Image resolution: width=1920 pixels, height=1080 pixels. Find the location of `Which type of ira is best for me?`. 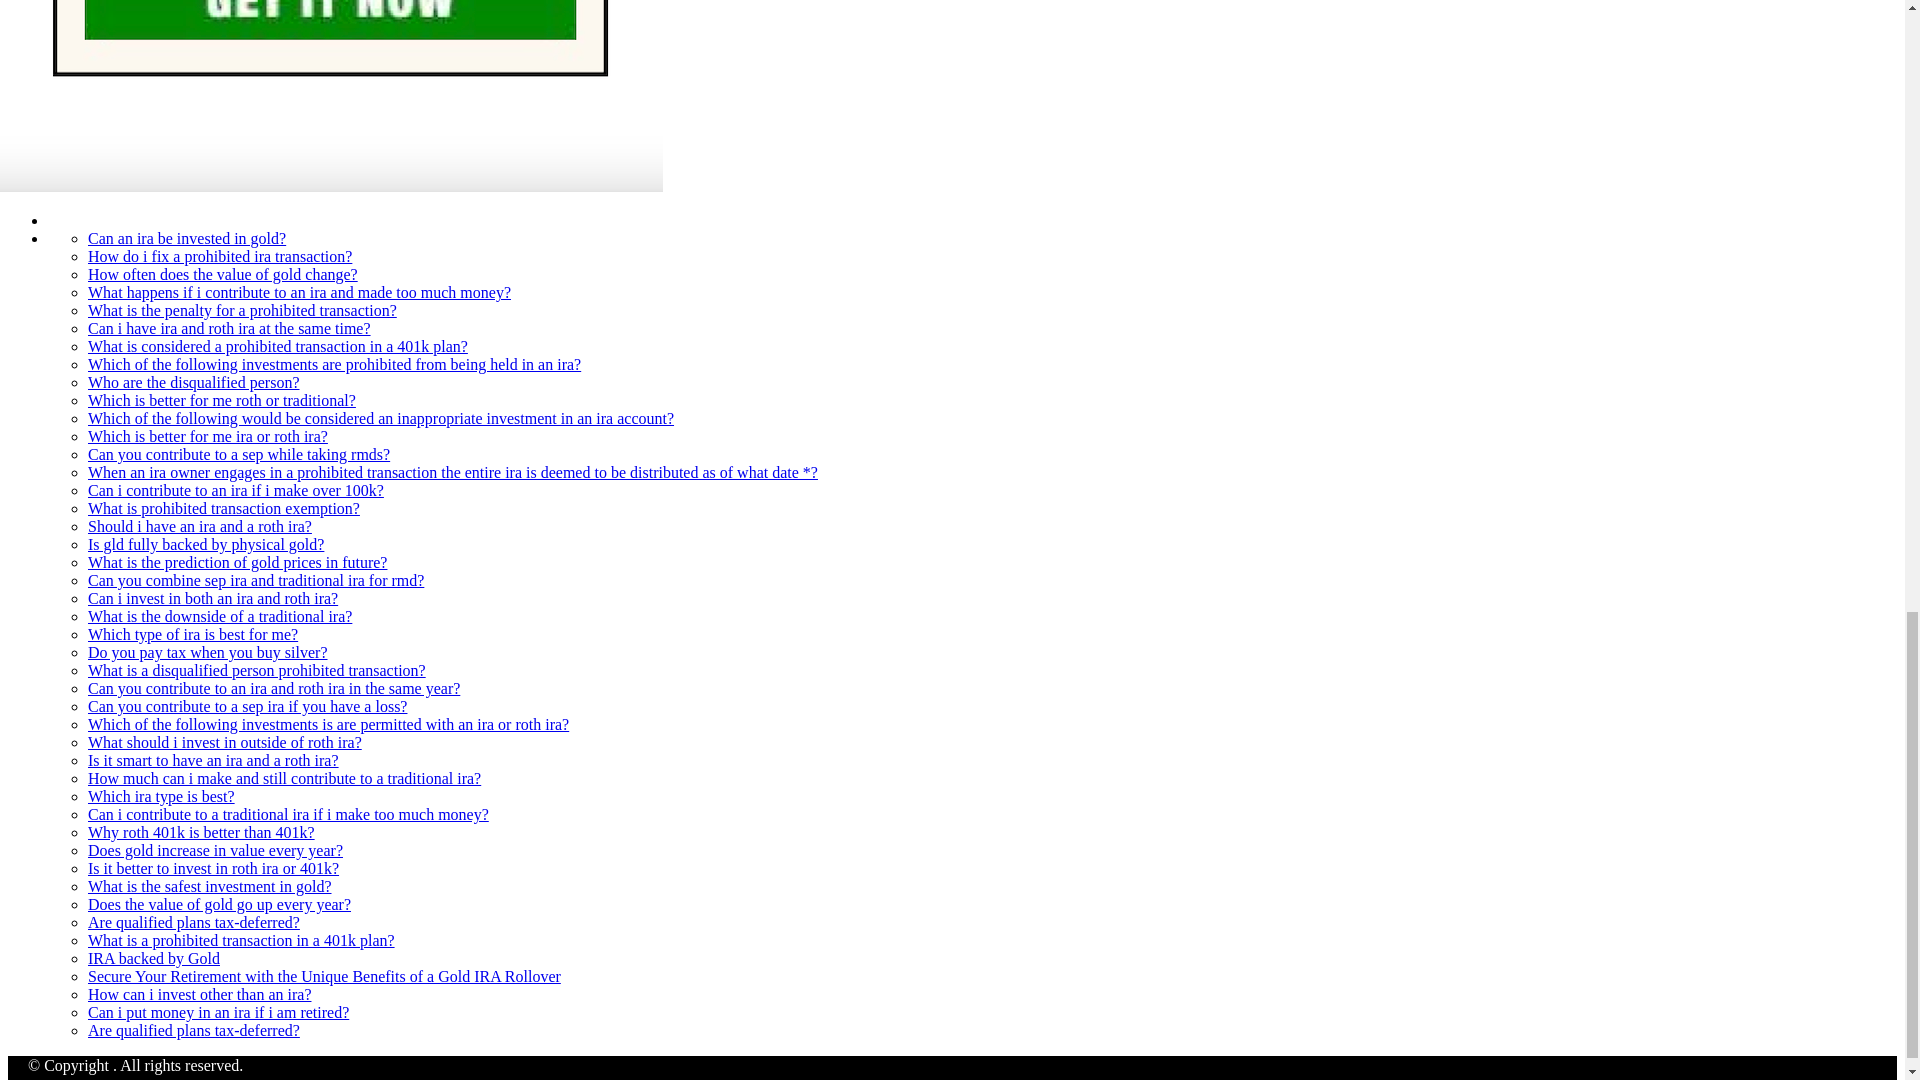

Which type of ira is best for me? is located at coordinates (192, 634).